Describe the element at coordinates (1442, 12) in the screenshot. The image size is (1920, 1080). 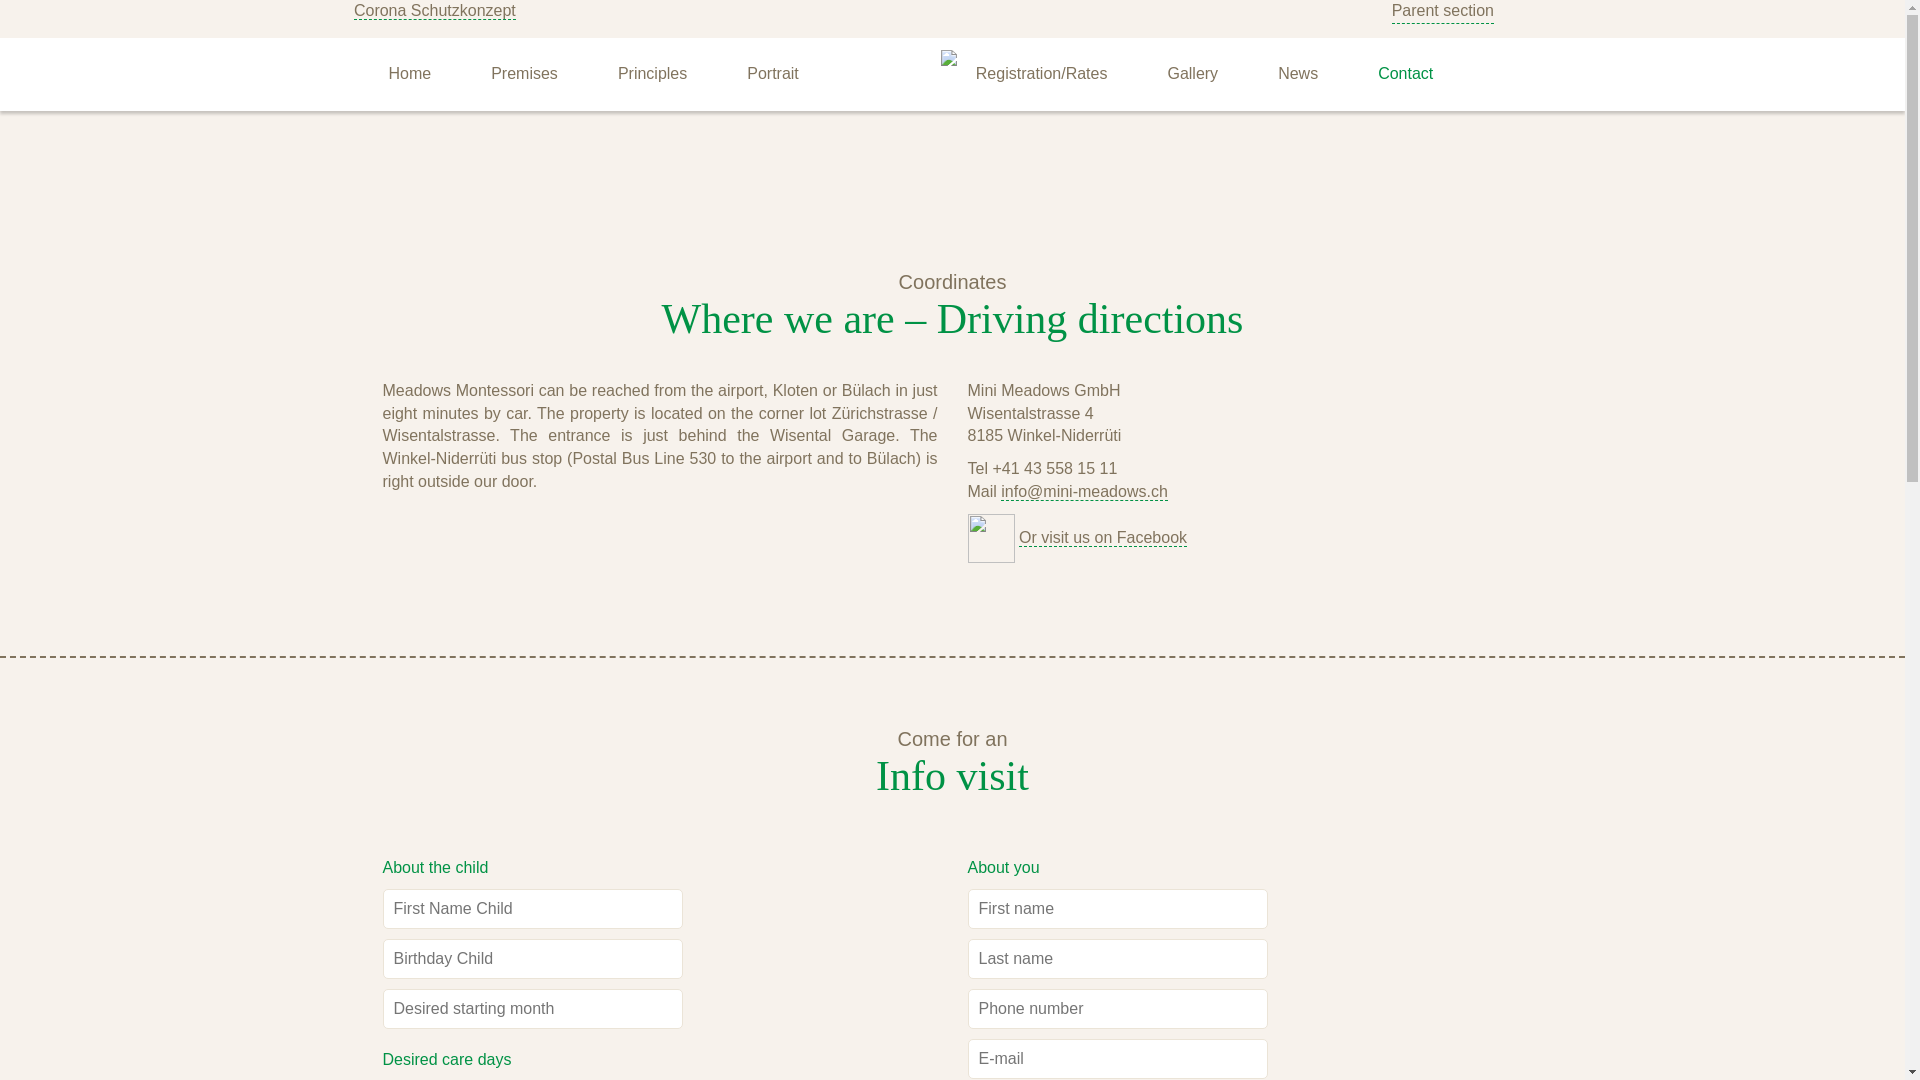
I see `Parent section` at that location.